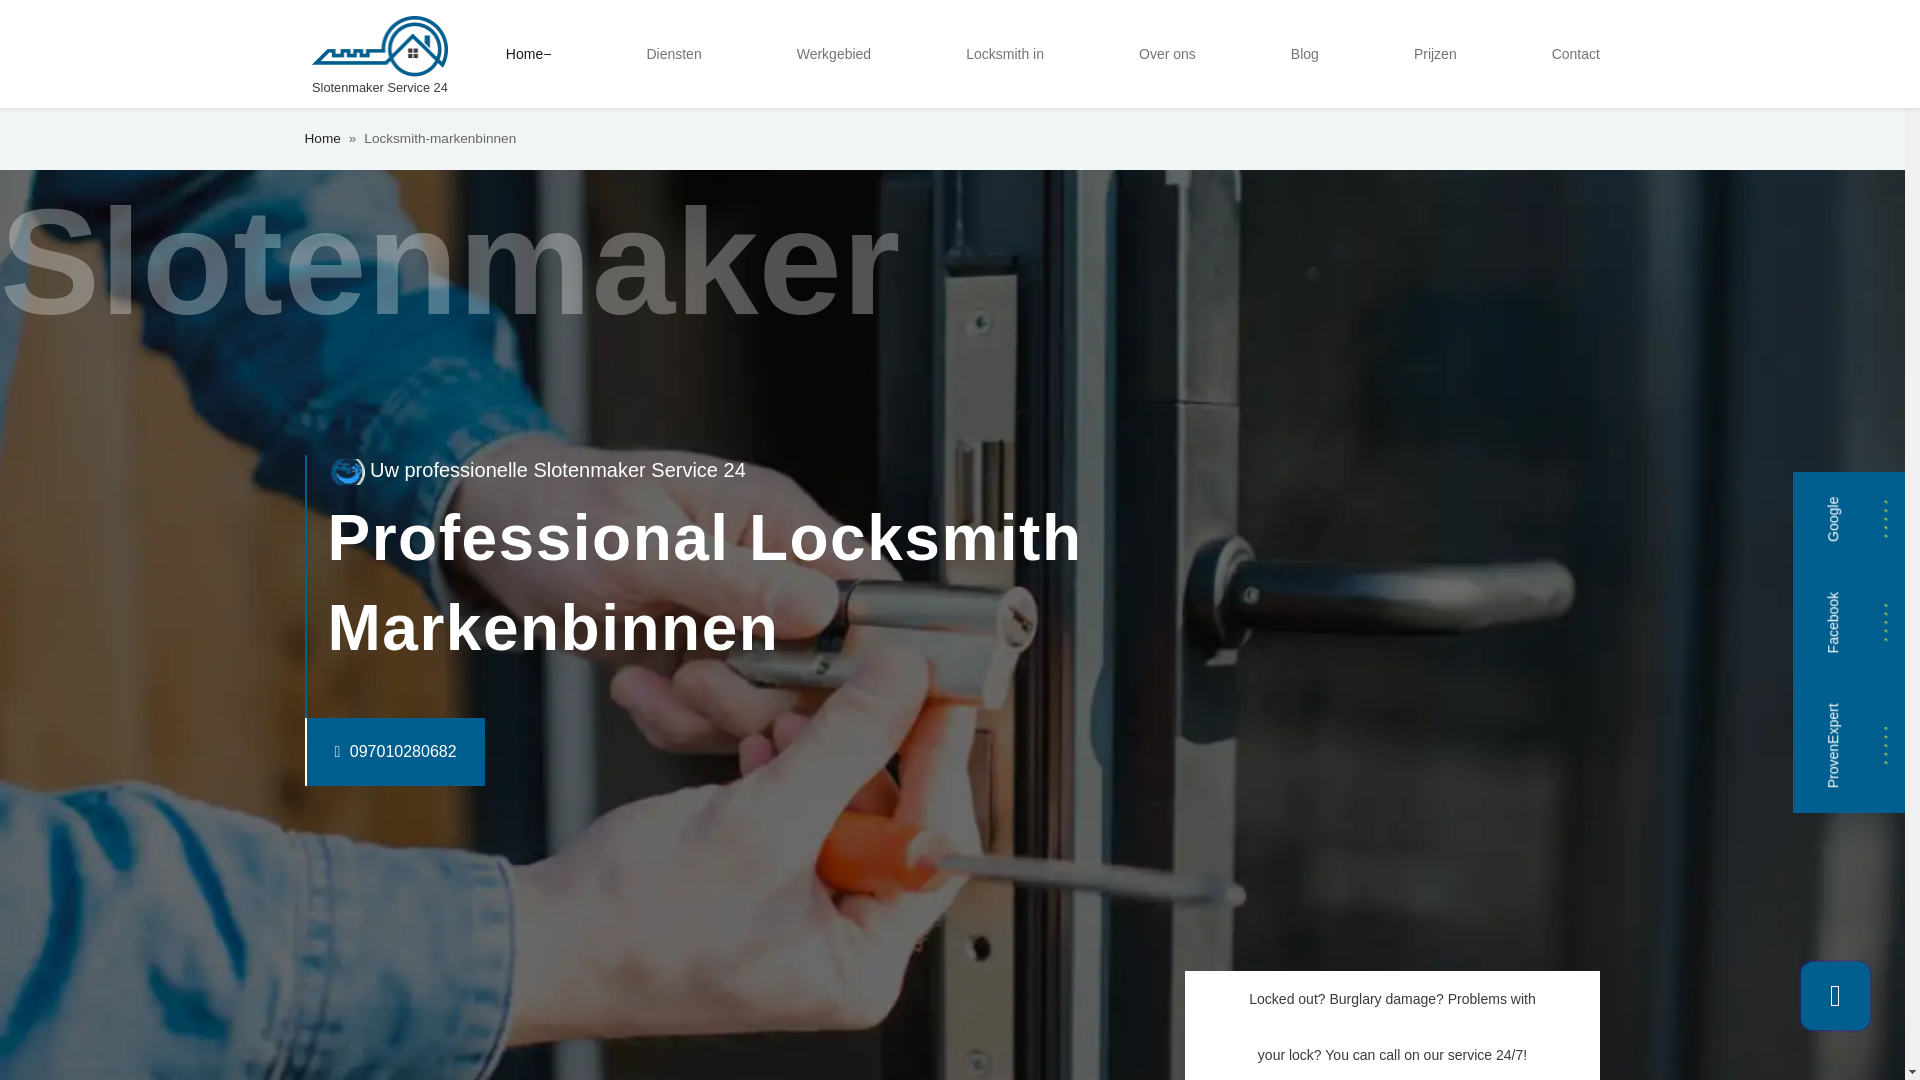 The width and height of the screenshot is (1920, 1080). Describe the element at coordinates (1576, 54) in the screenshot. I see `Contact` at that location.